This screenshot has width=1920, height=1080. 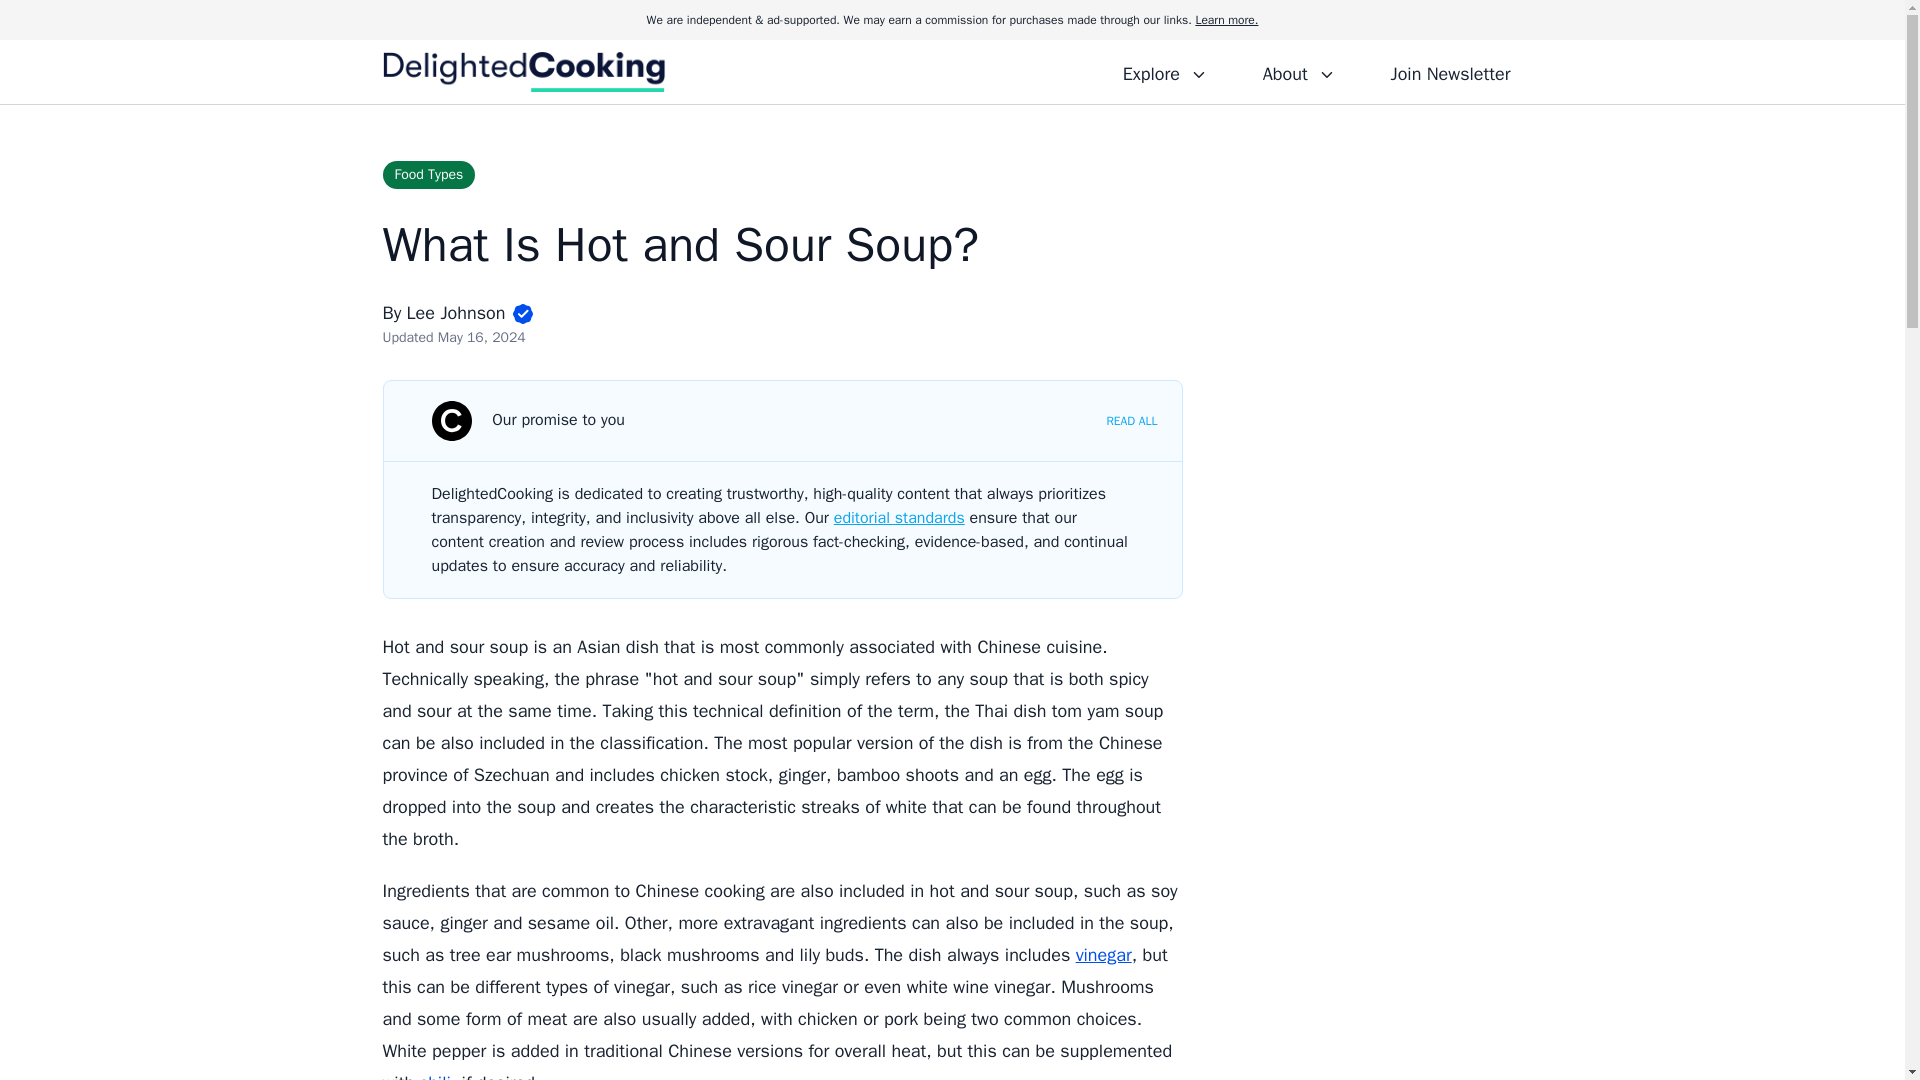 What do you see at coordinates (1164, 71) in the screenshot?
I see `Explore` at bounding box center [1164, 71].